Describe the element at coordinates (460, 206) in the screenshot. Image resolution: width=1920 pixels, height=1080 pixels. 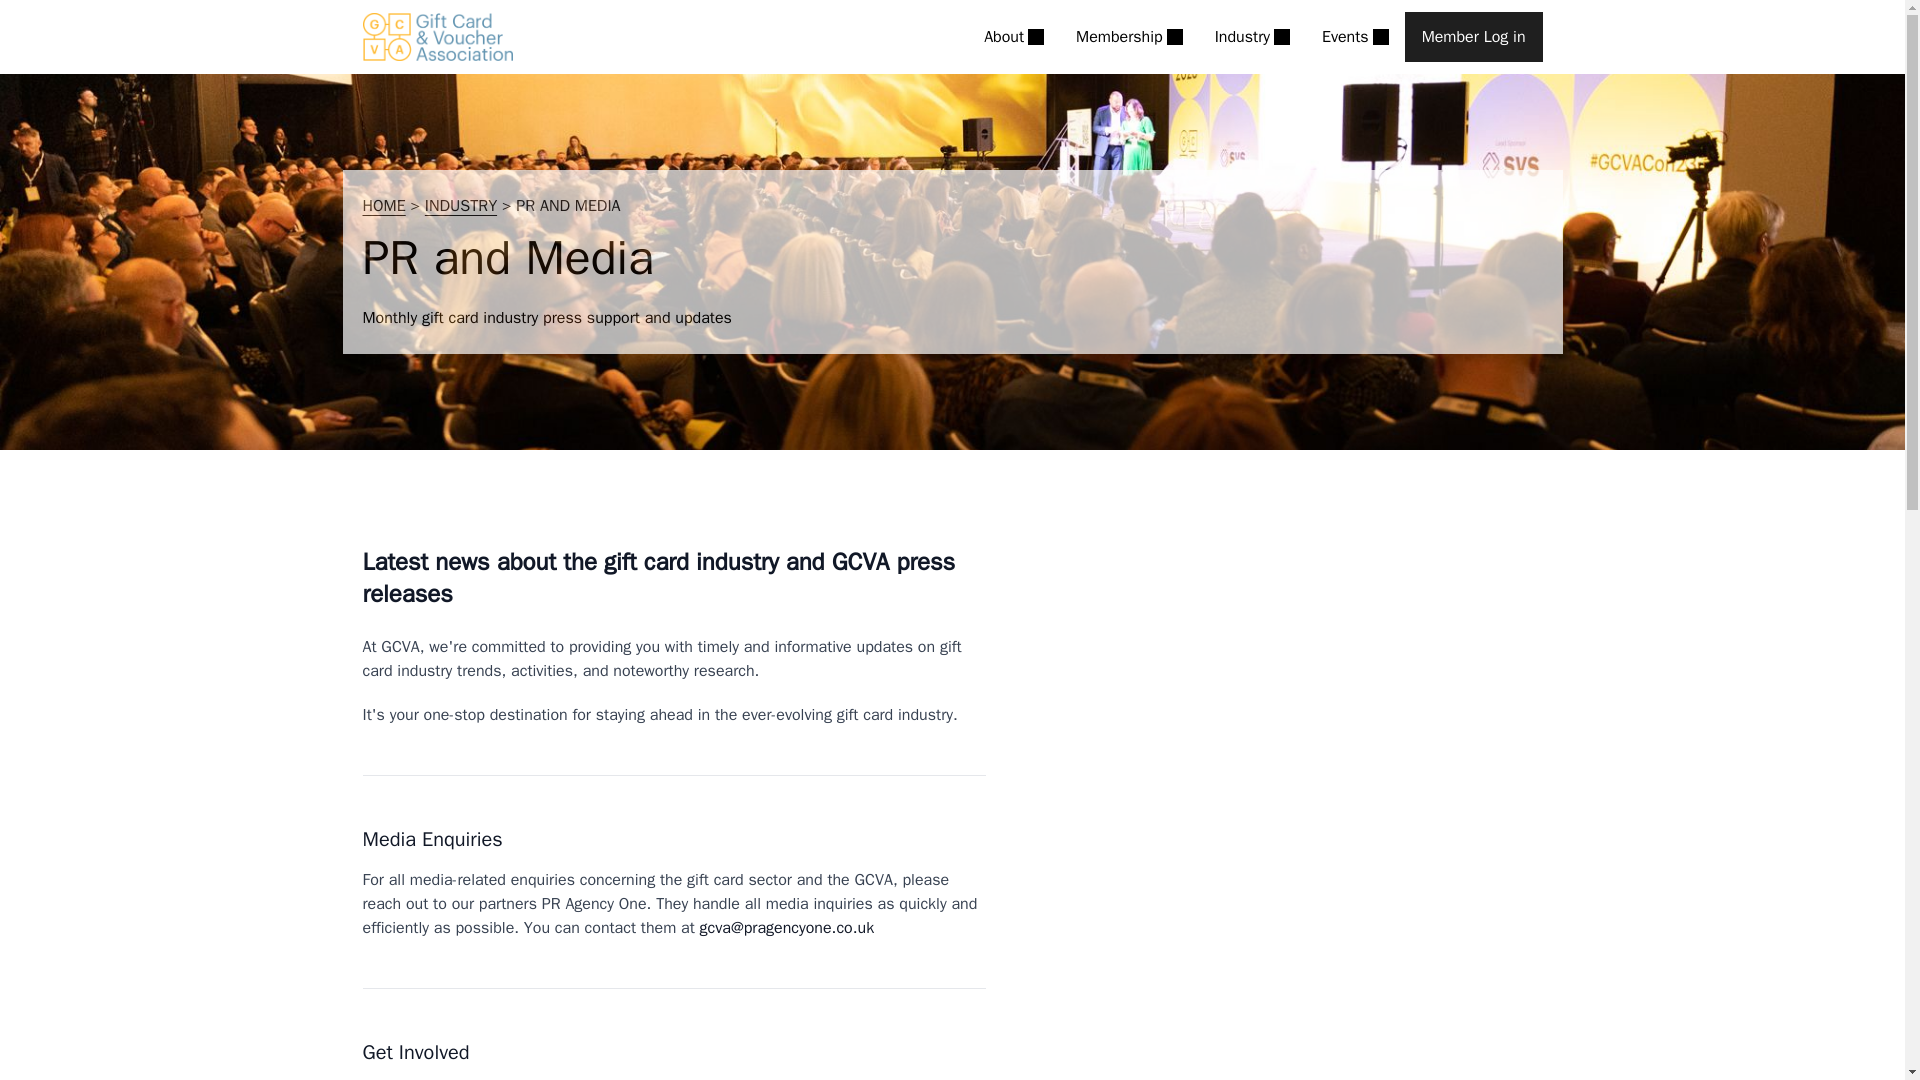
I see `INDUSTRY` at that location.